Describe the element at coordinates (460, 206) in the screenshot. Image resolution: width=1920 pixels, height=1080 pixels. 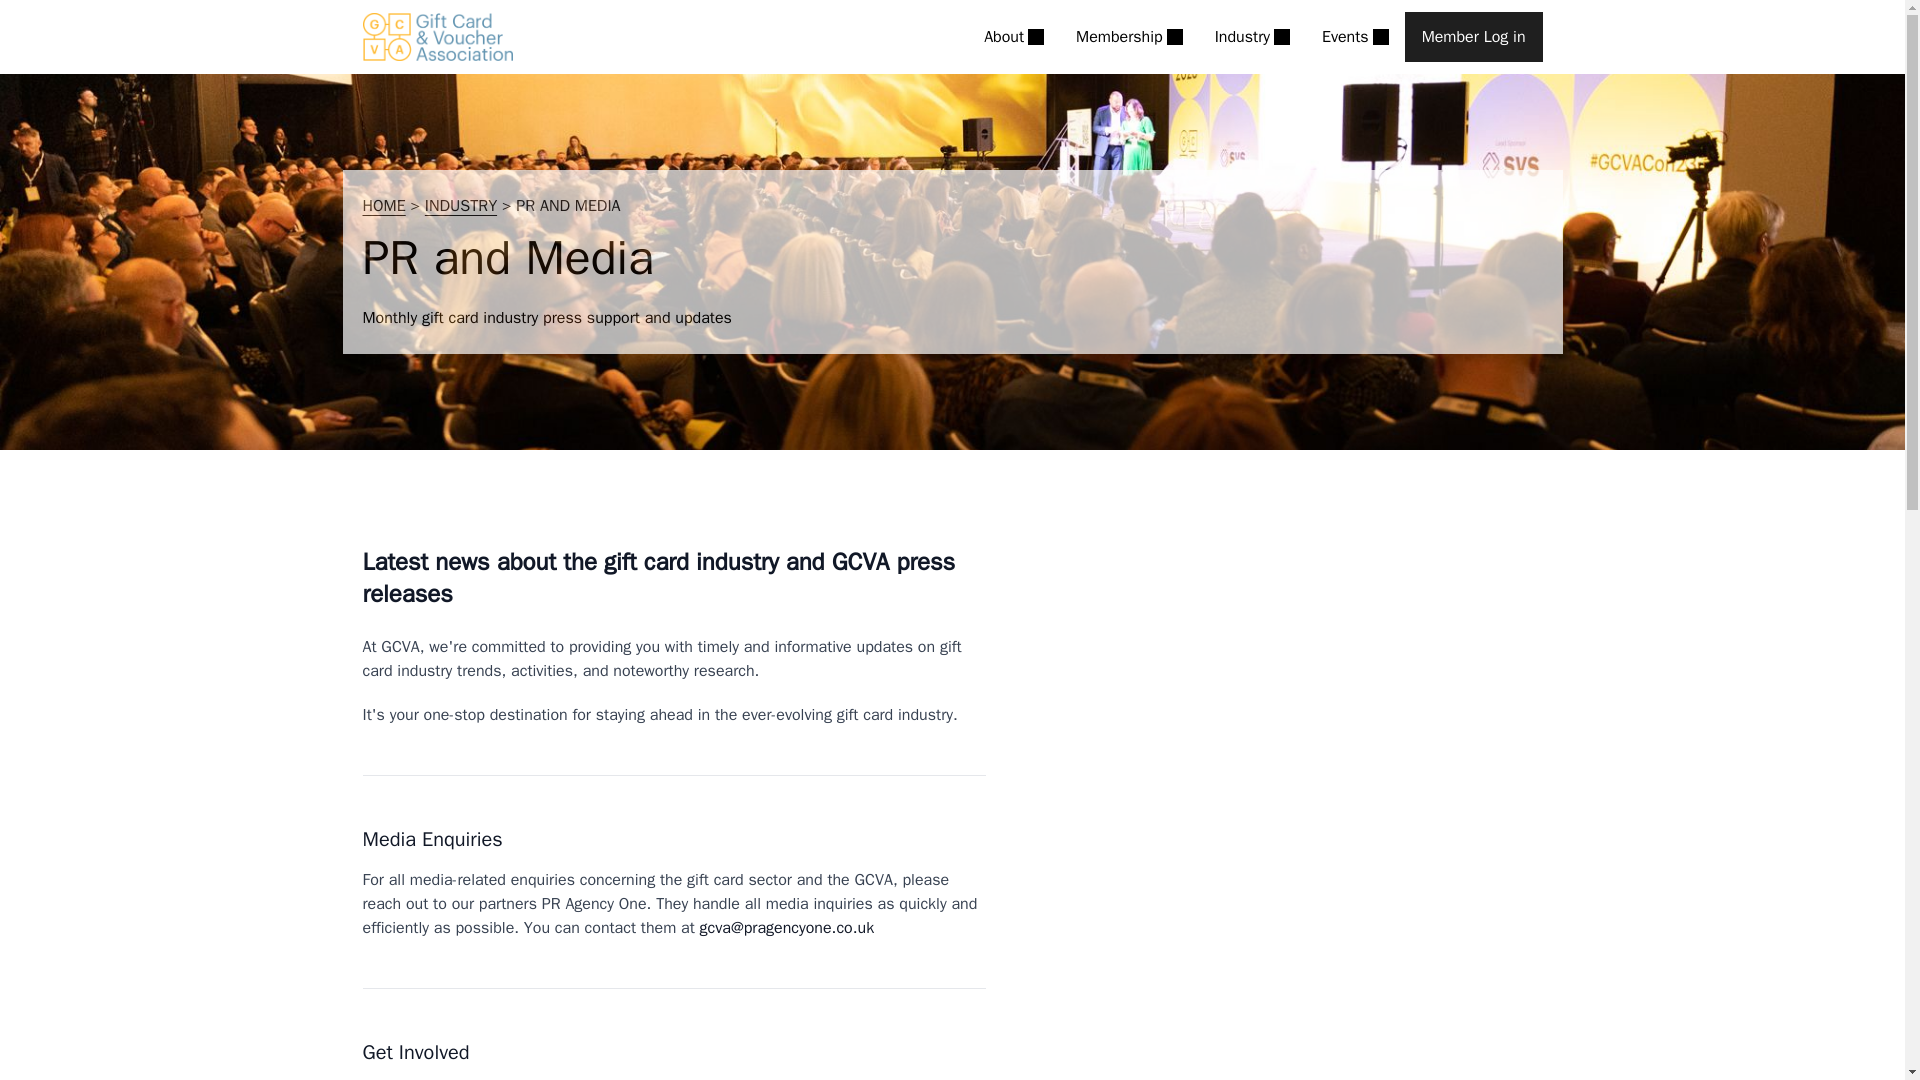
I see `INDUSTRY` at that location.